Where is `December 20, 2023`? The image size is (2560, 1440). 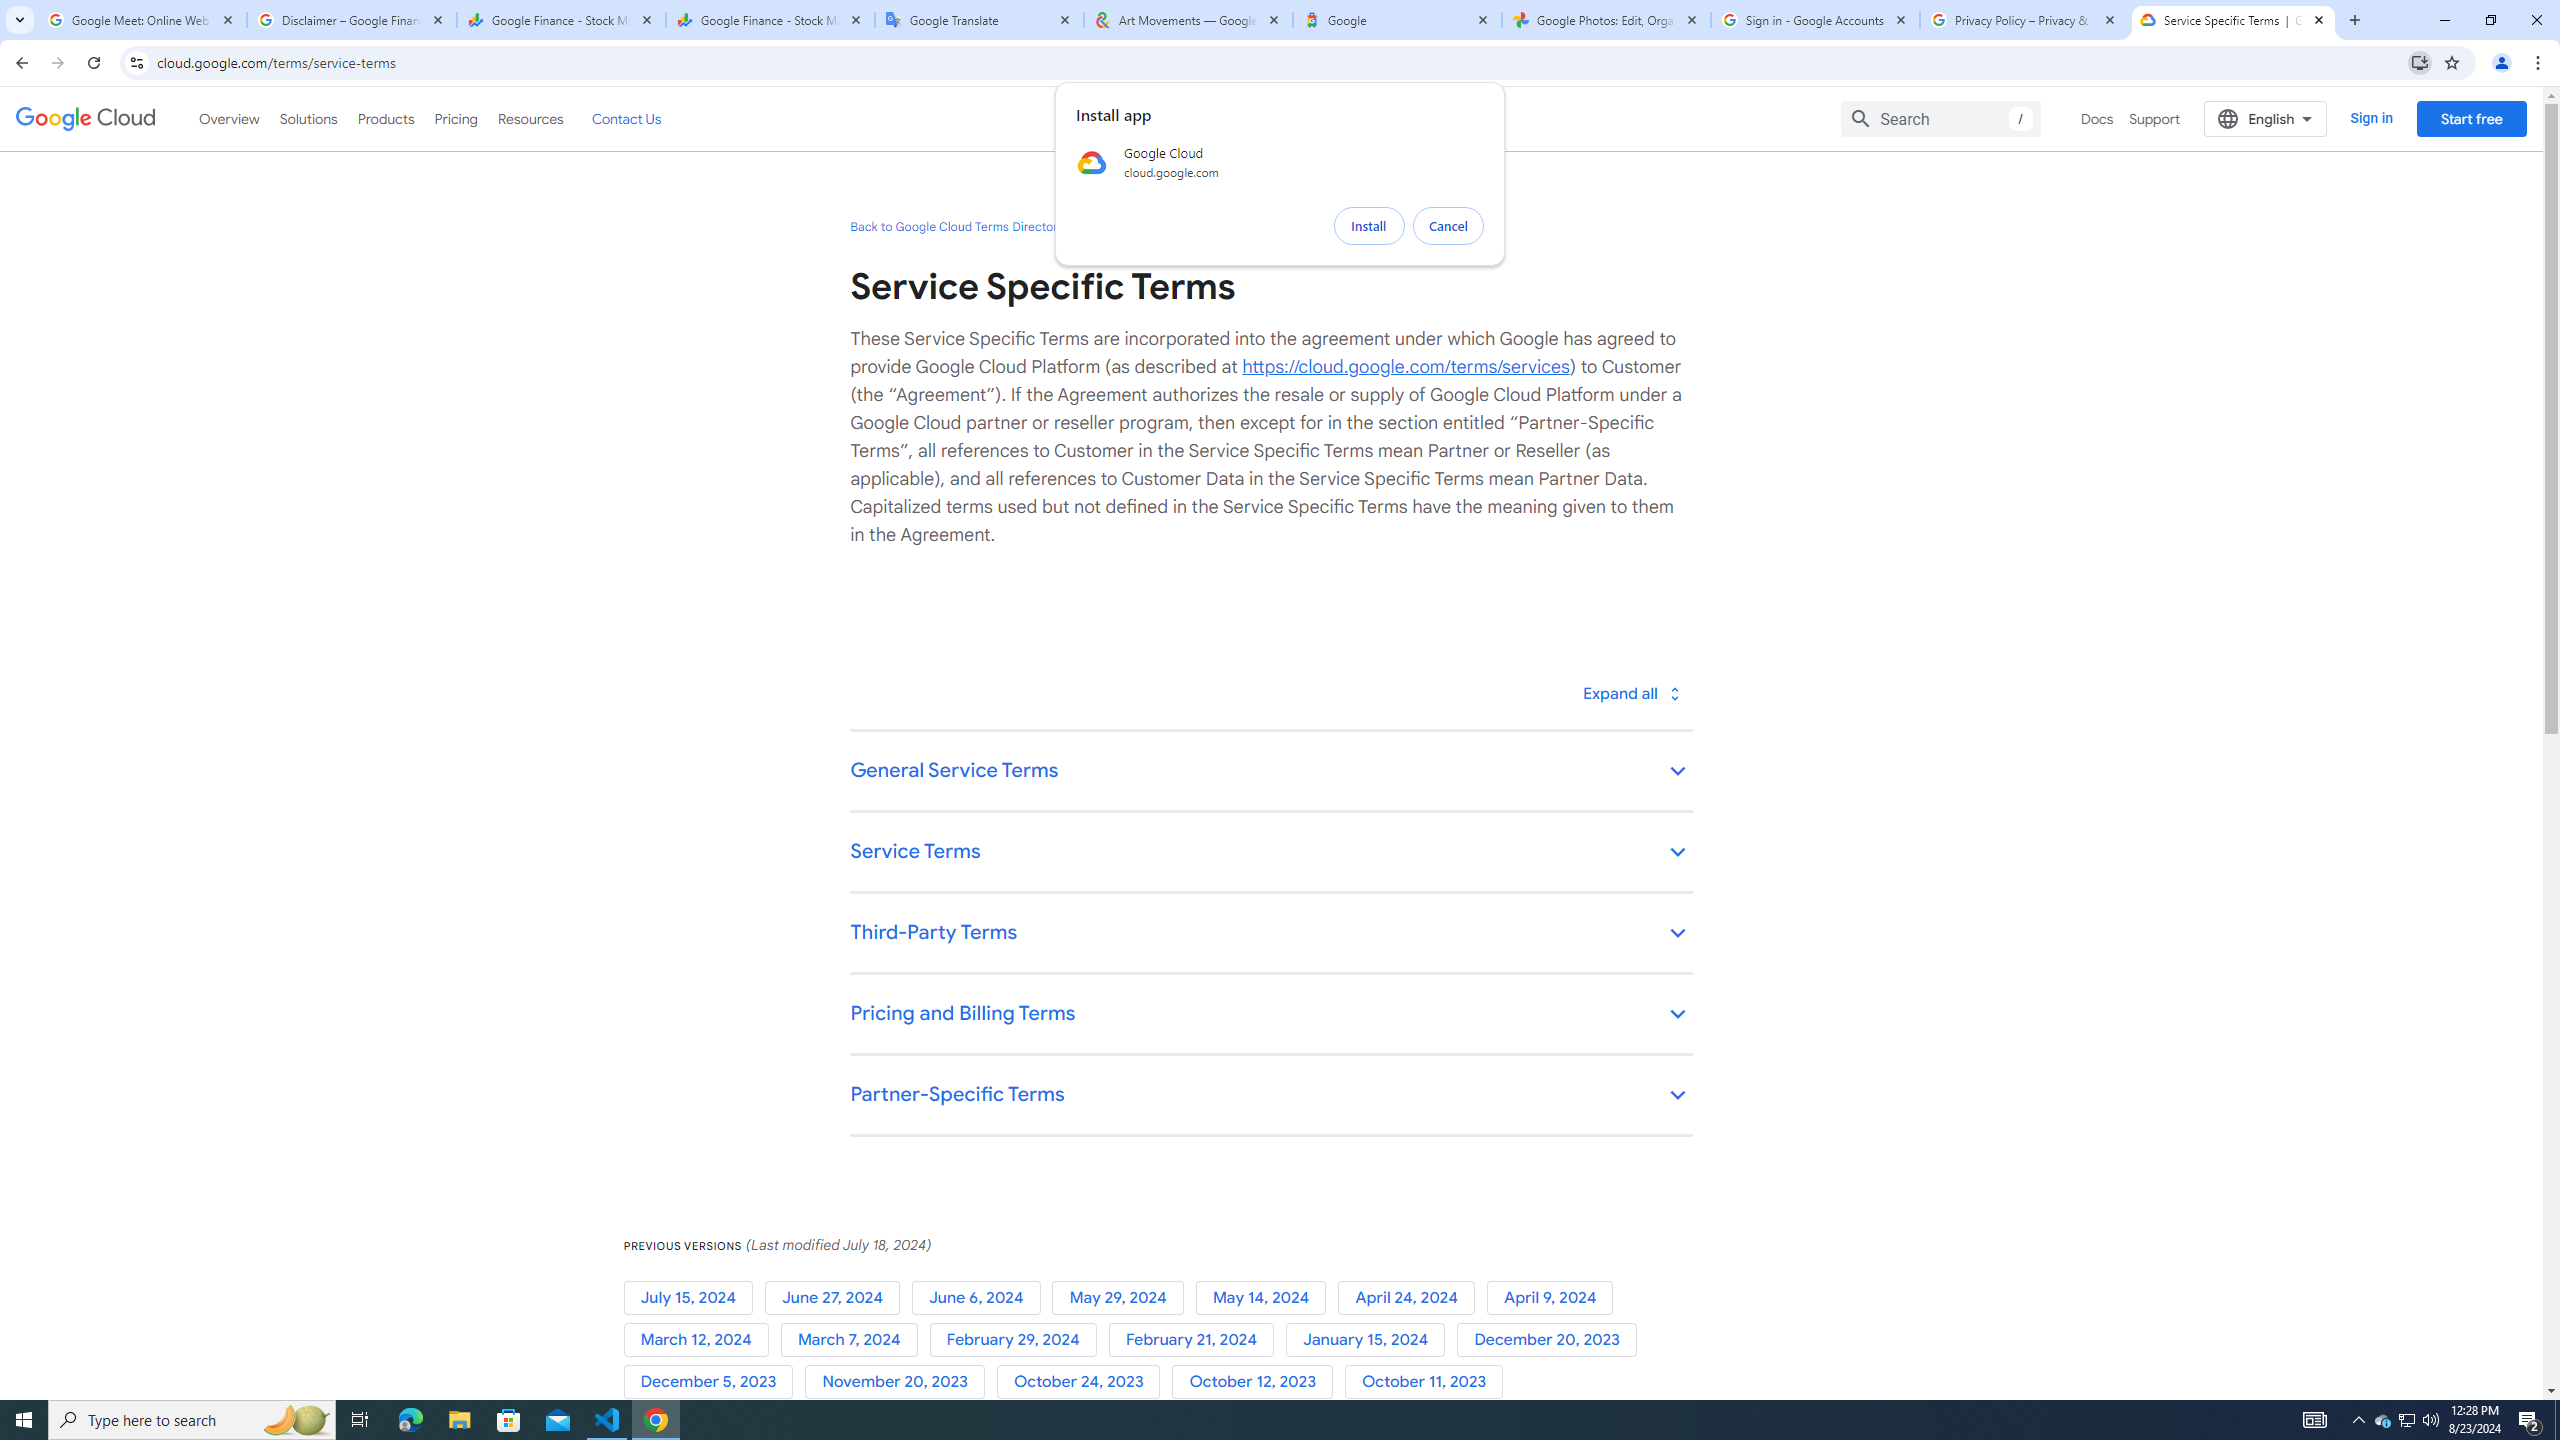
December 20, 2023 is located at coordinates (1551, 1340).